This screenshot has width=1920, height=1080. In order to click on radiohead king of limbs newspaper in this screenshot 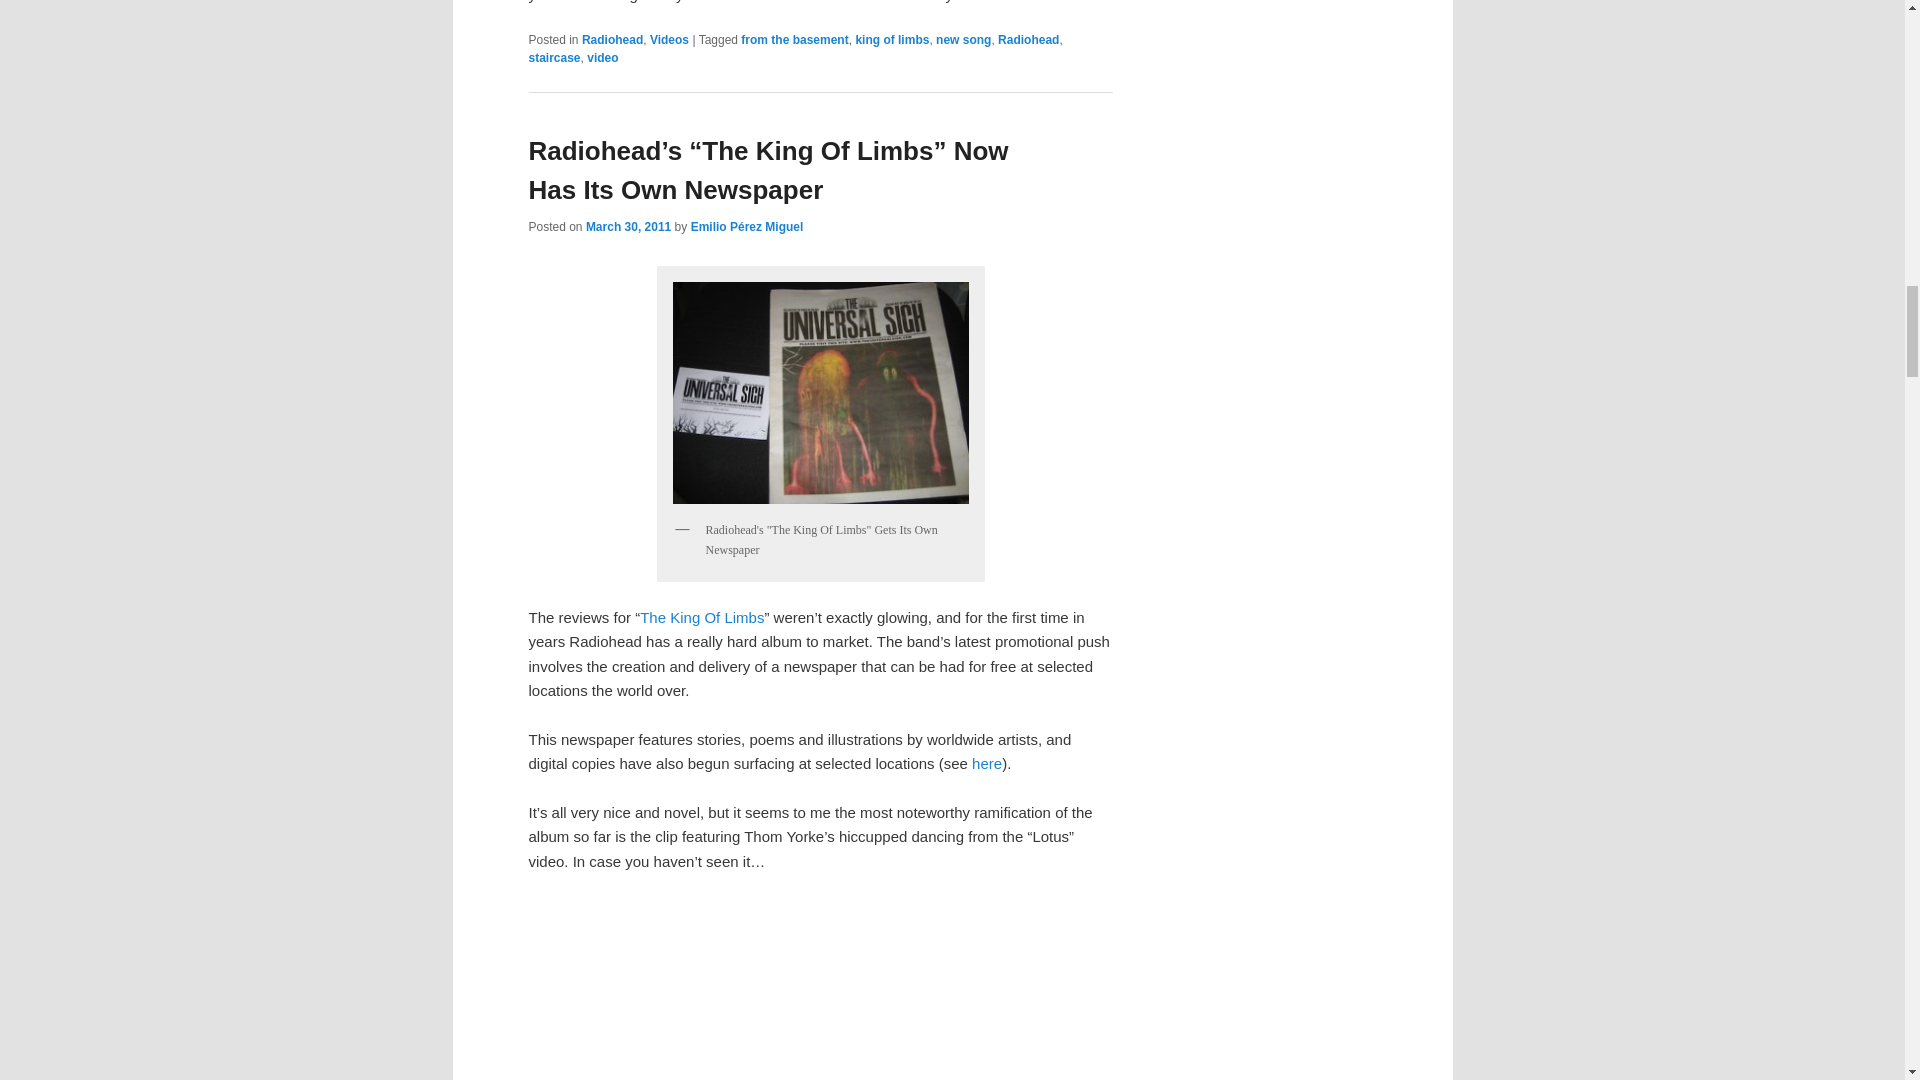, I will do `click(820, 392)`.